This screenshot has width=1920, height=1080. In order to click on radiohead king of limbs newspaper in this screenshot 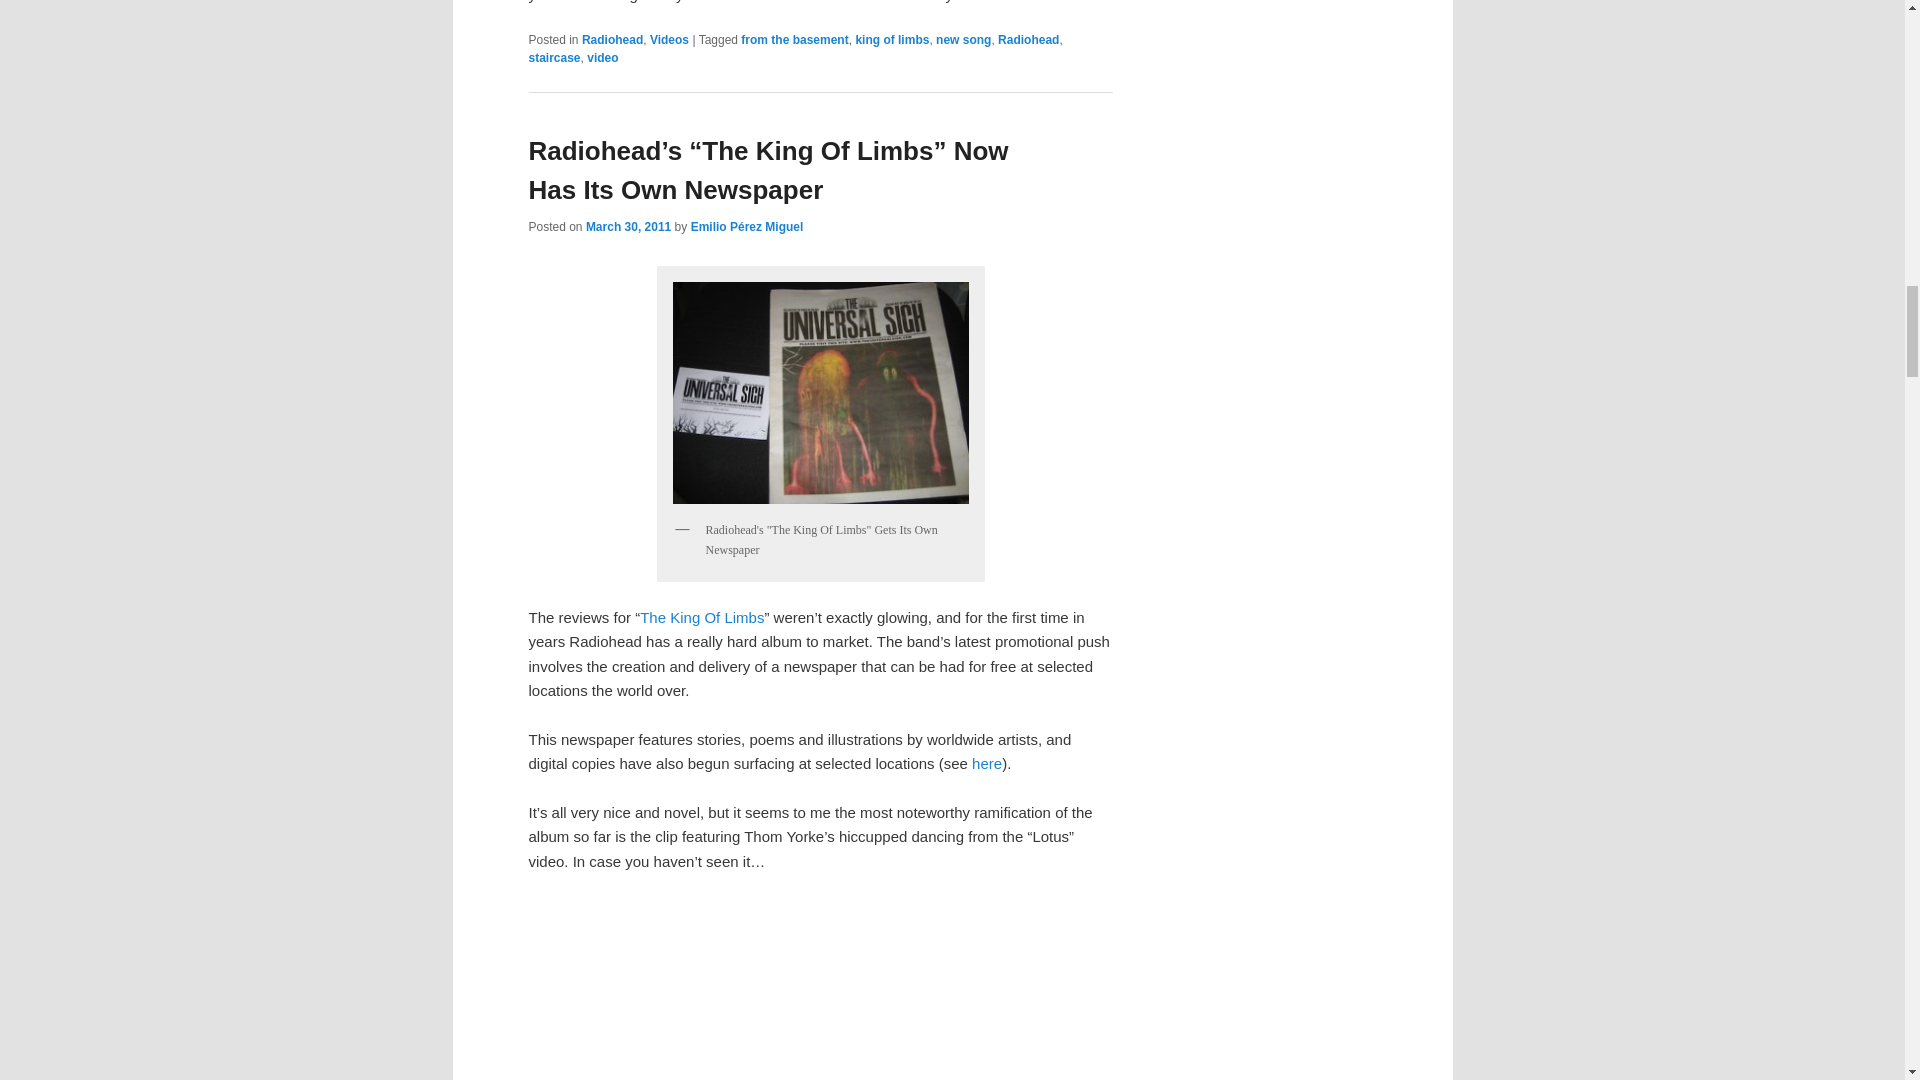, I will do `click(820, 392)`.